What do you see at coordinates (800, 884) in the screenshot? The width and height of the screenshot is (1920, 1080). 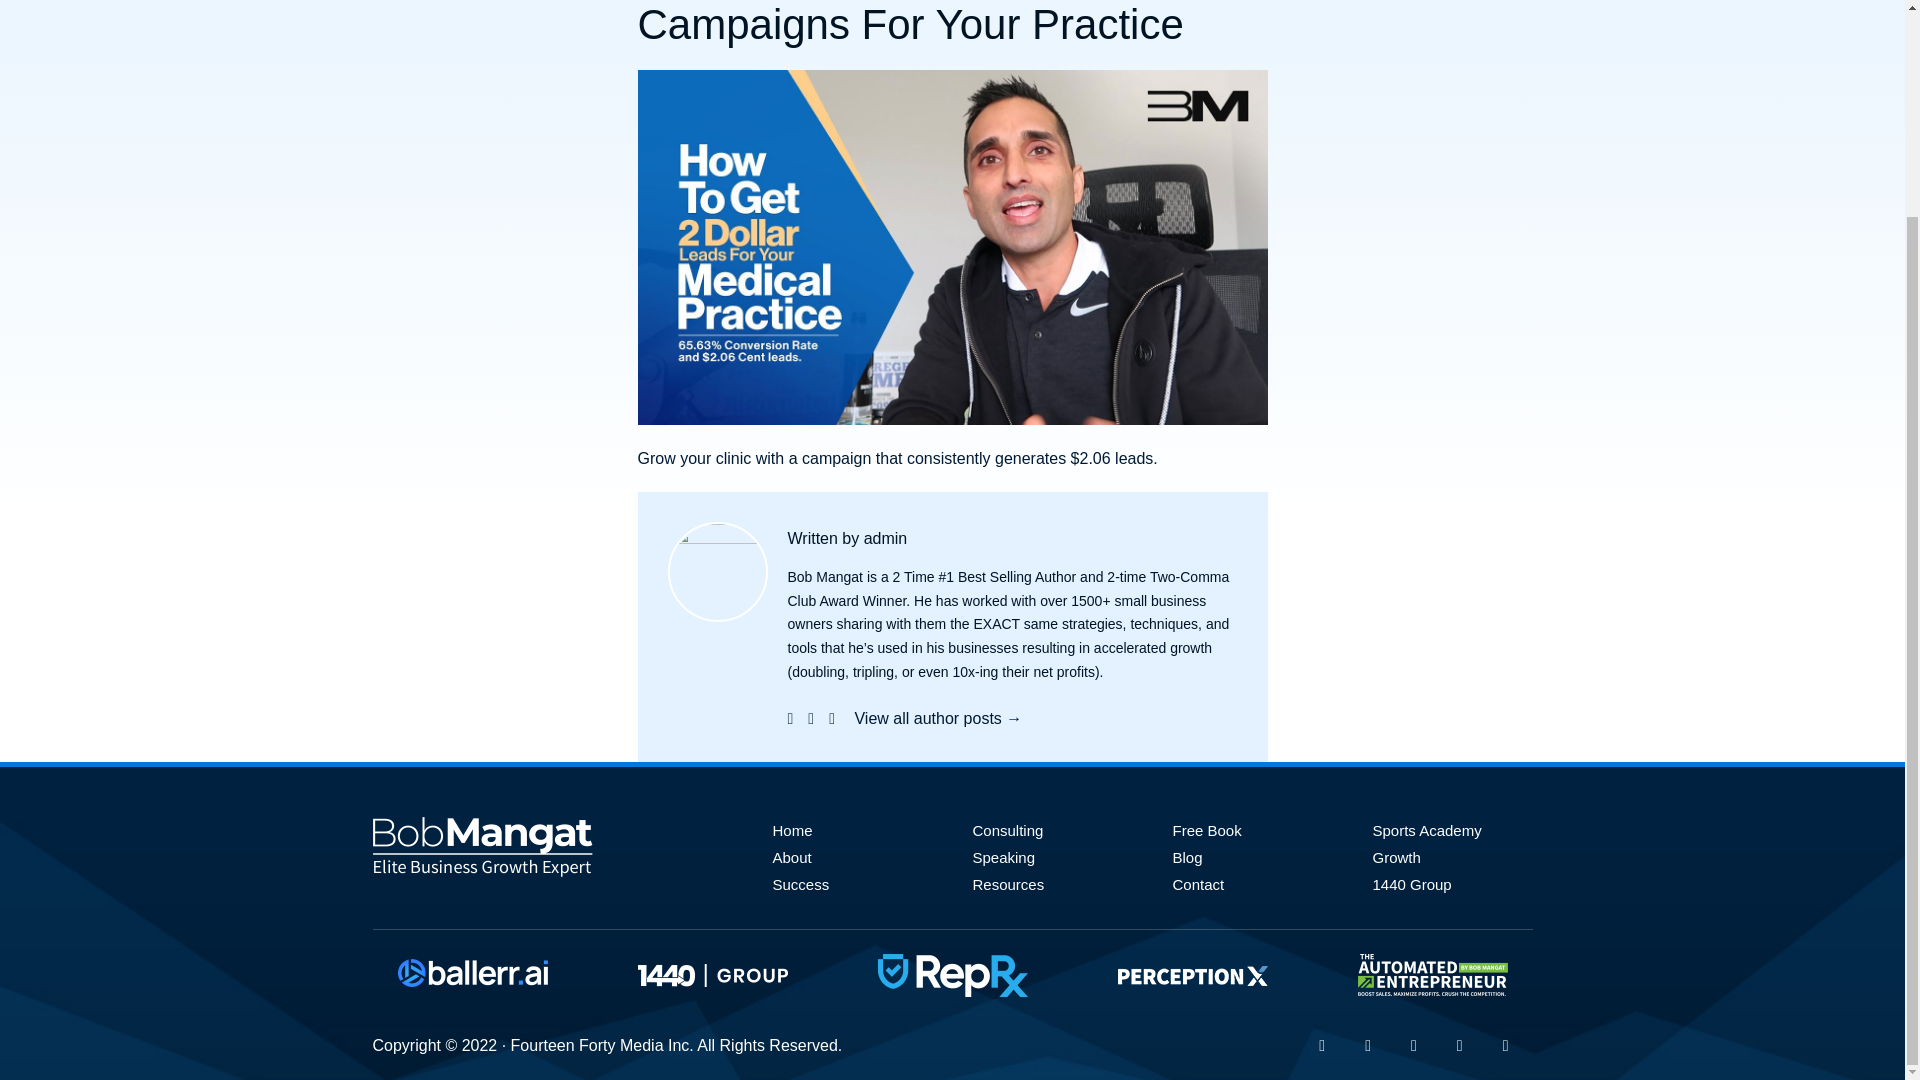 I see `Success` at bounding box center [800, 884].